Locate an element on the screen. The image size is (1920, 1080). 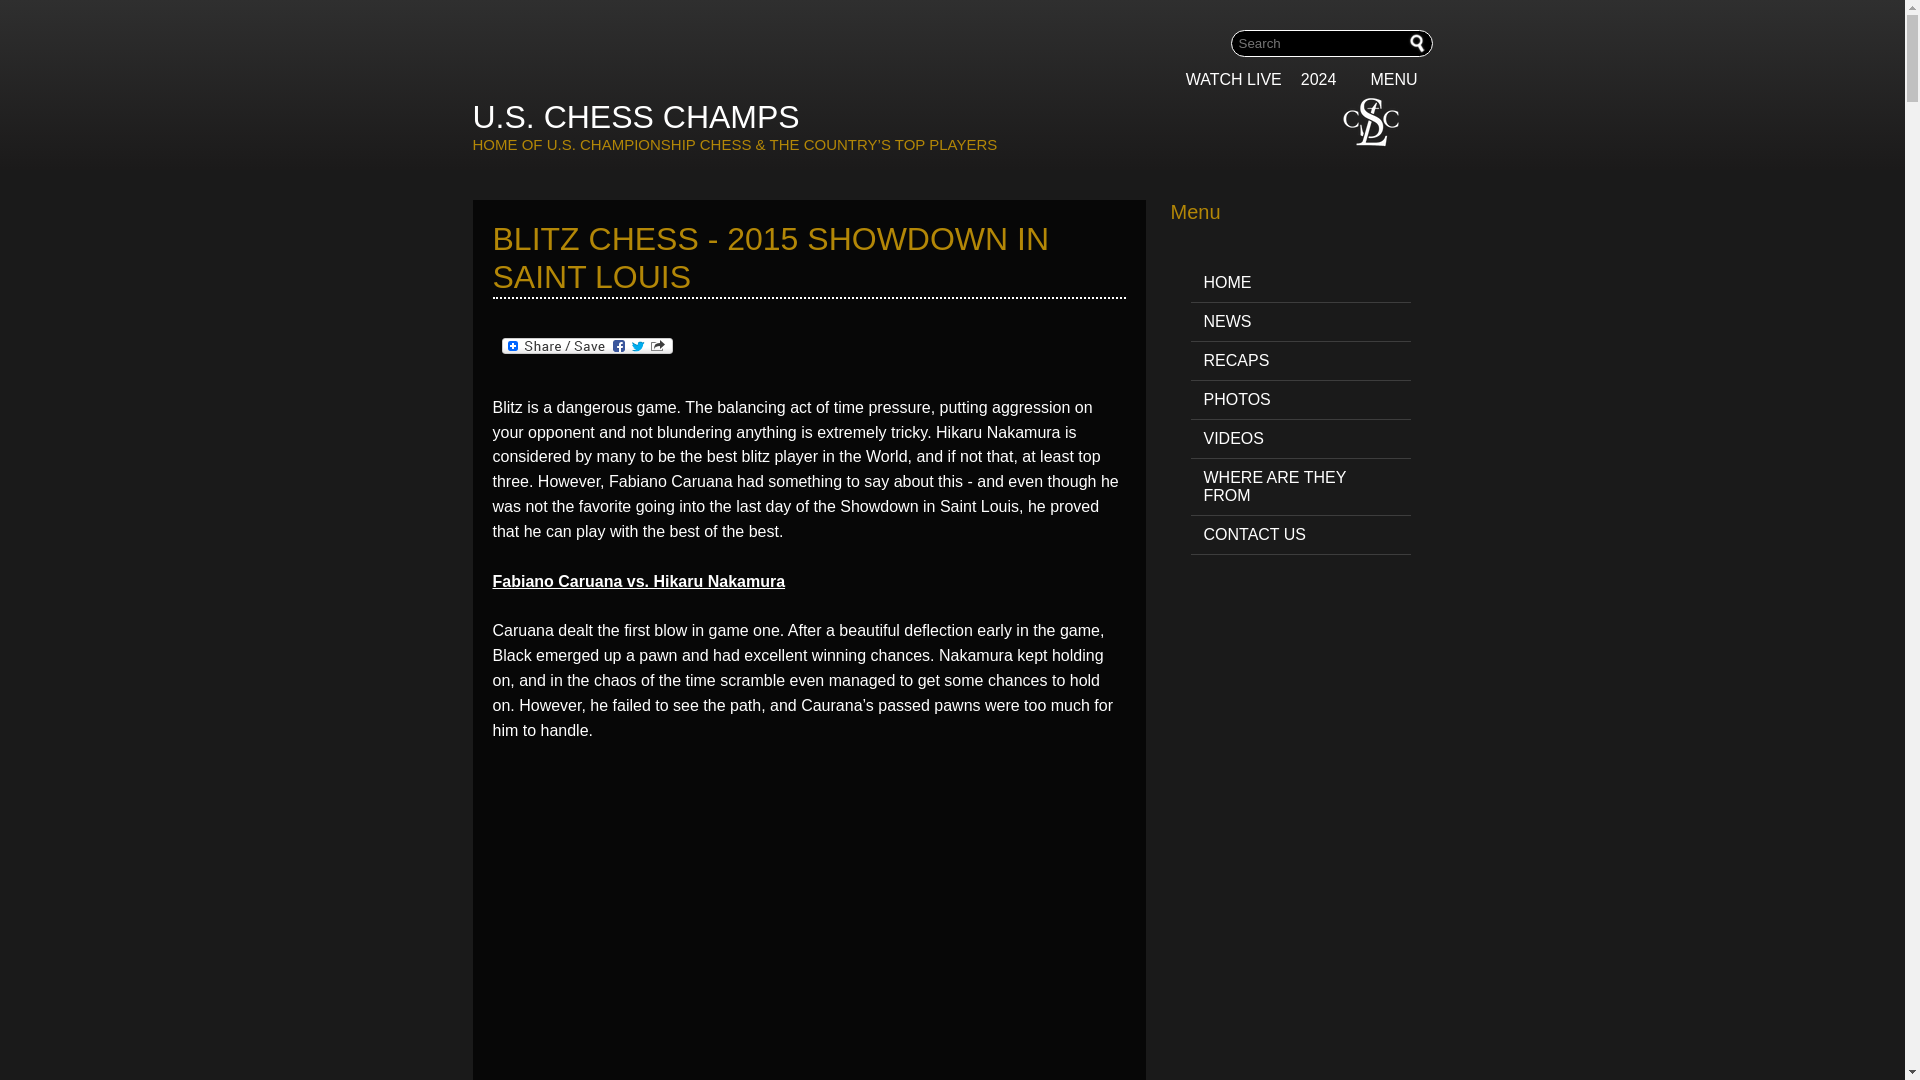
HOME is located at coordinates (1300, 283).